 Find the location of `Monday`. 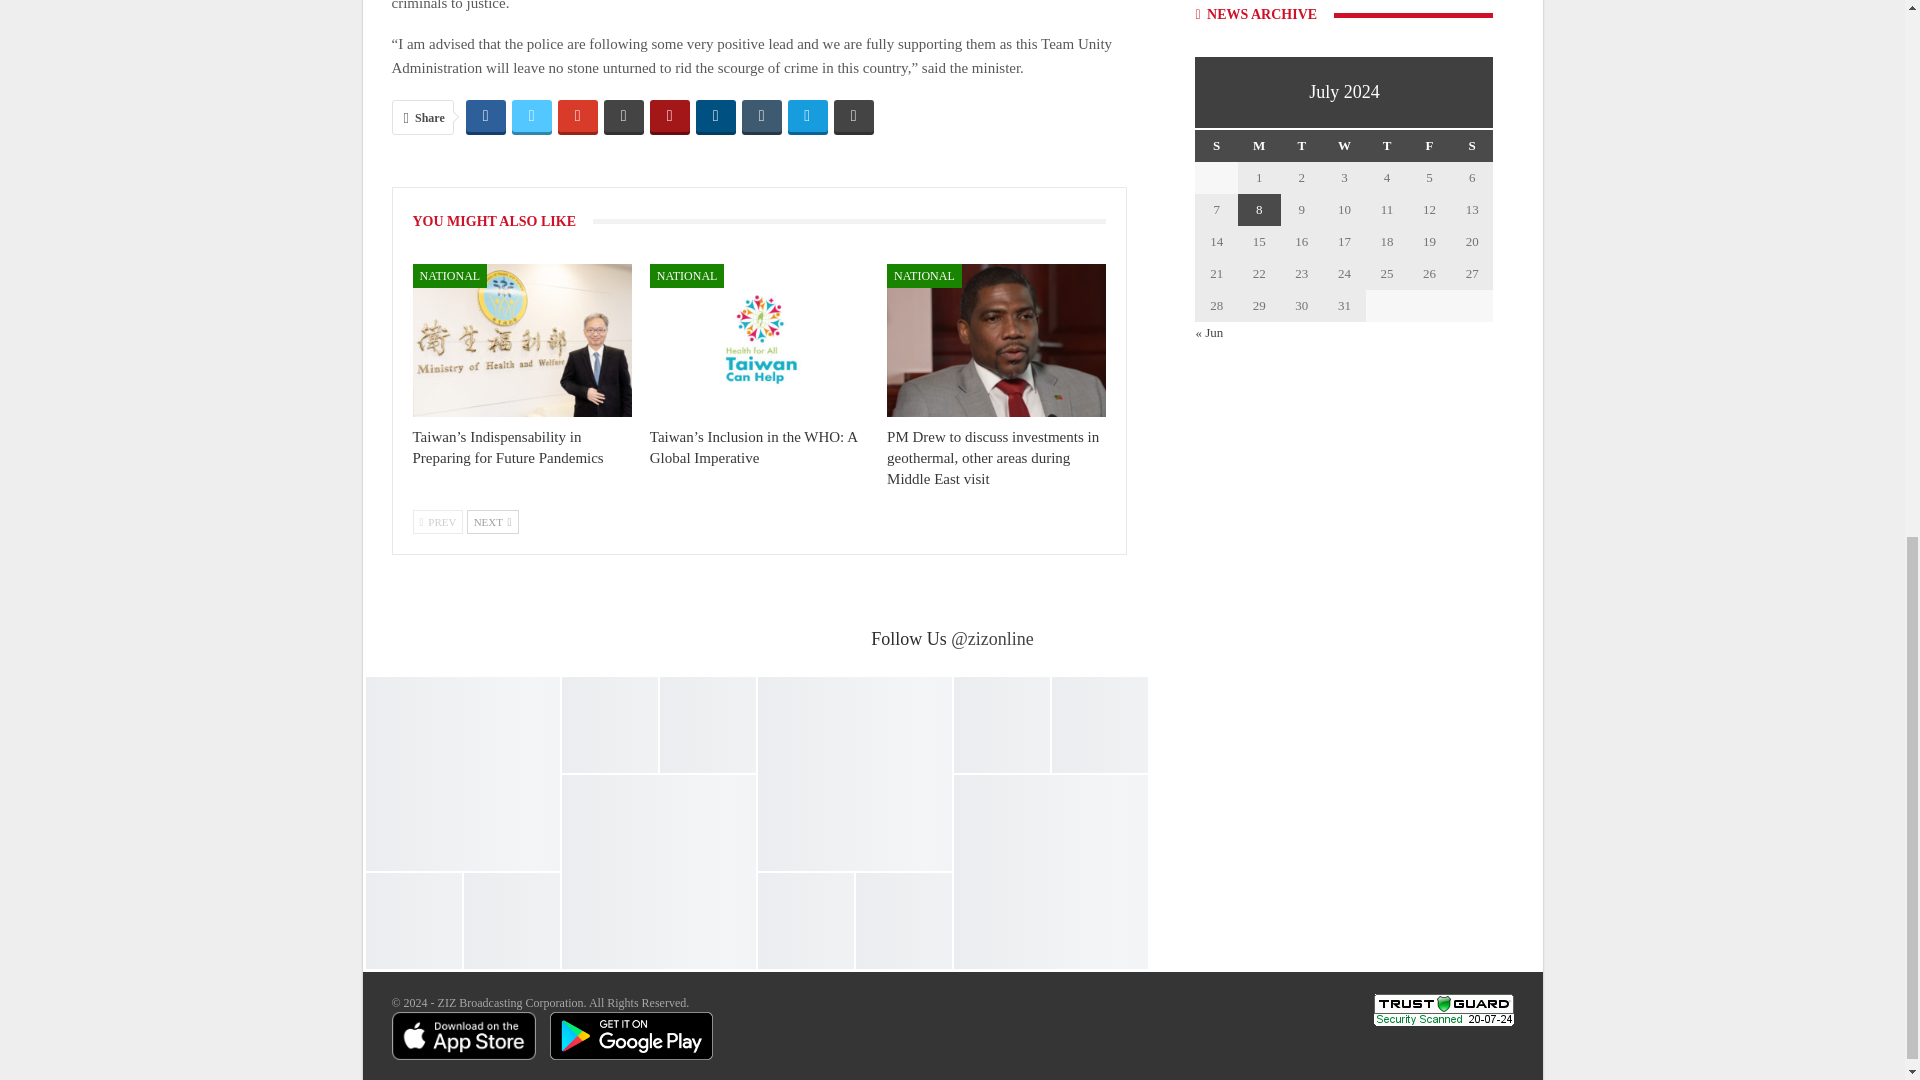

Monday is located at coordinates (1259, 146).